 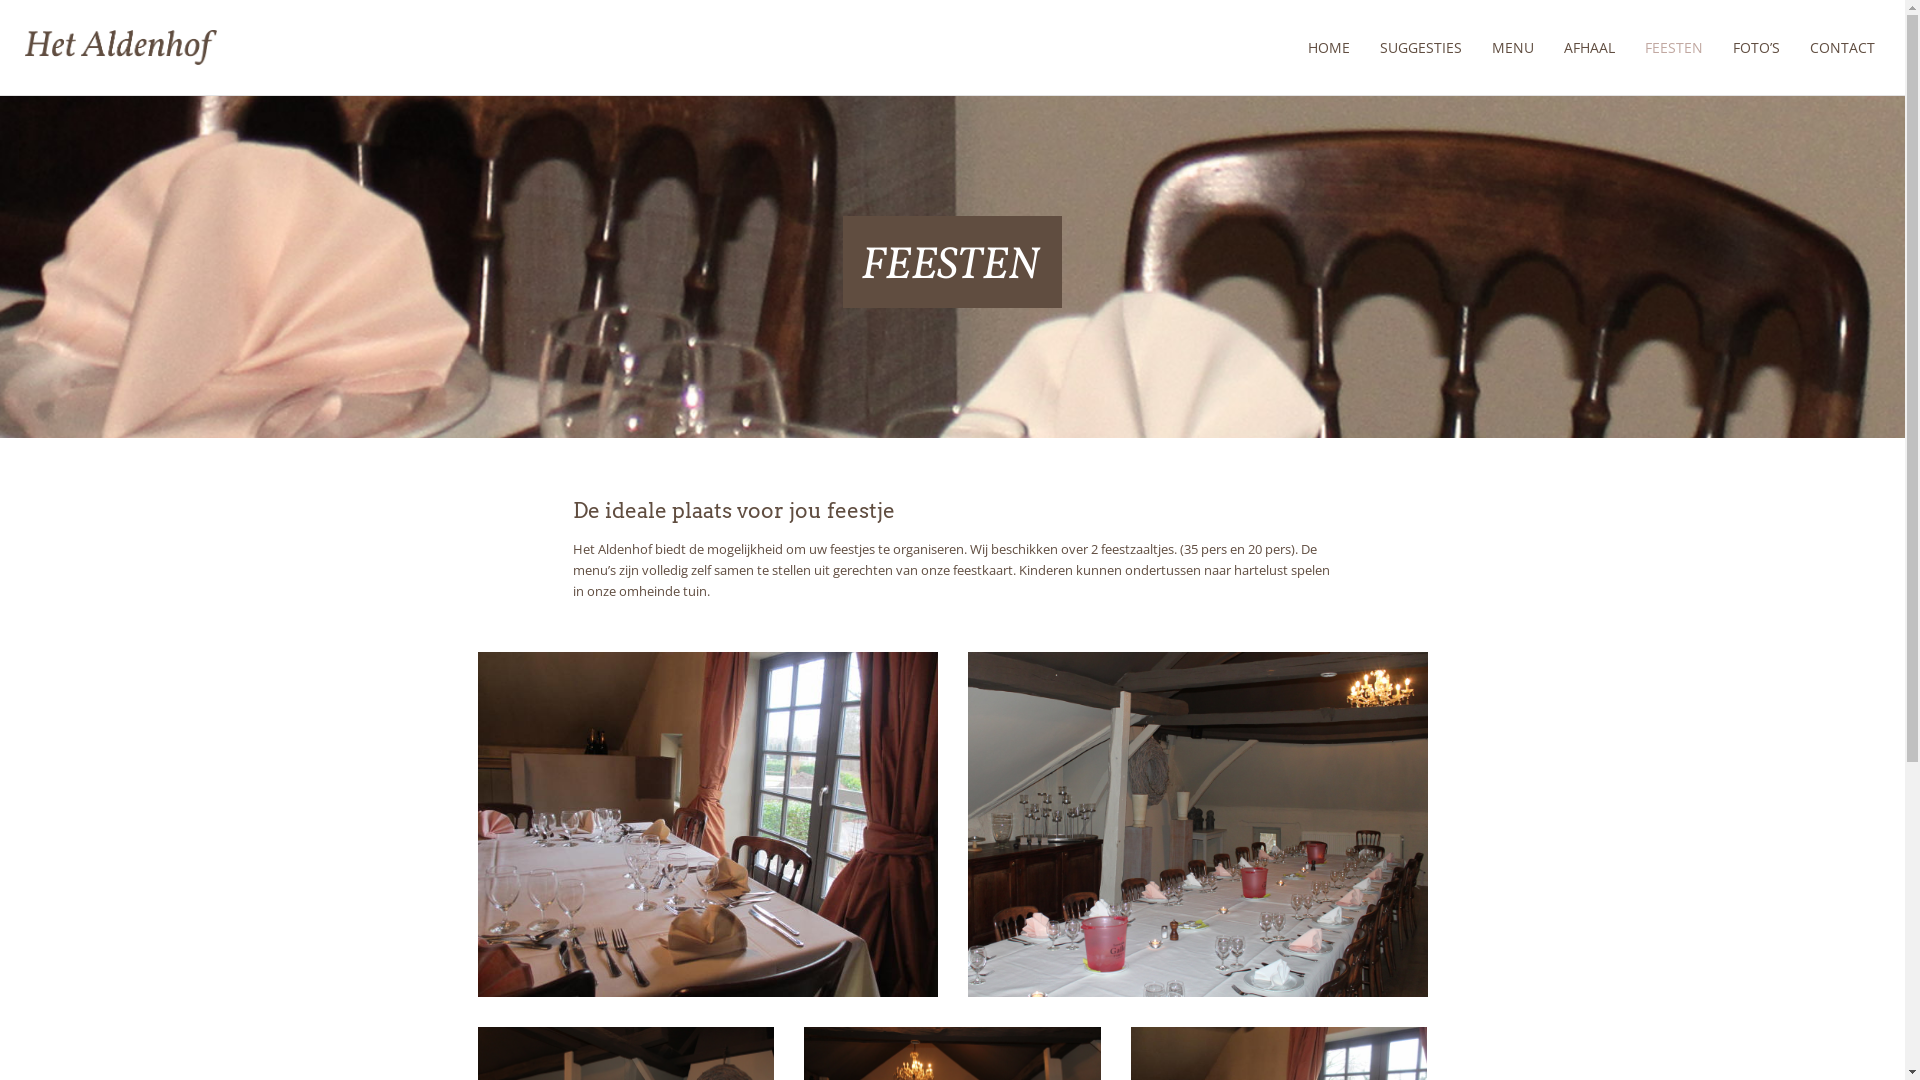 I want to click on FEESTEN, so click(x=1674, y=48).